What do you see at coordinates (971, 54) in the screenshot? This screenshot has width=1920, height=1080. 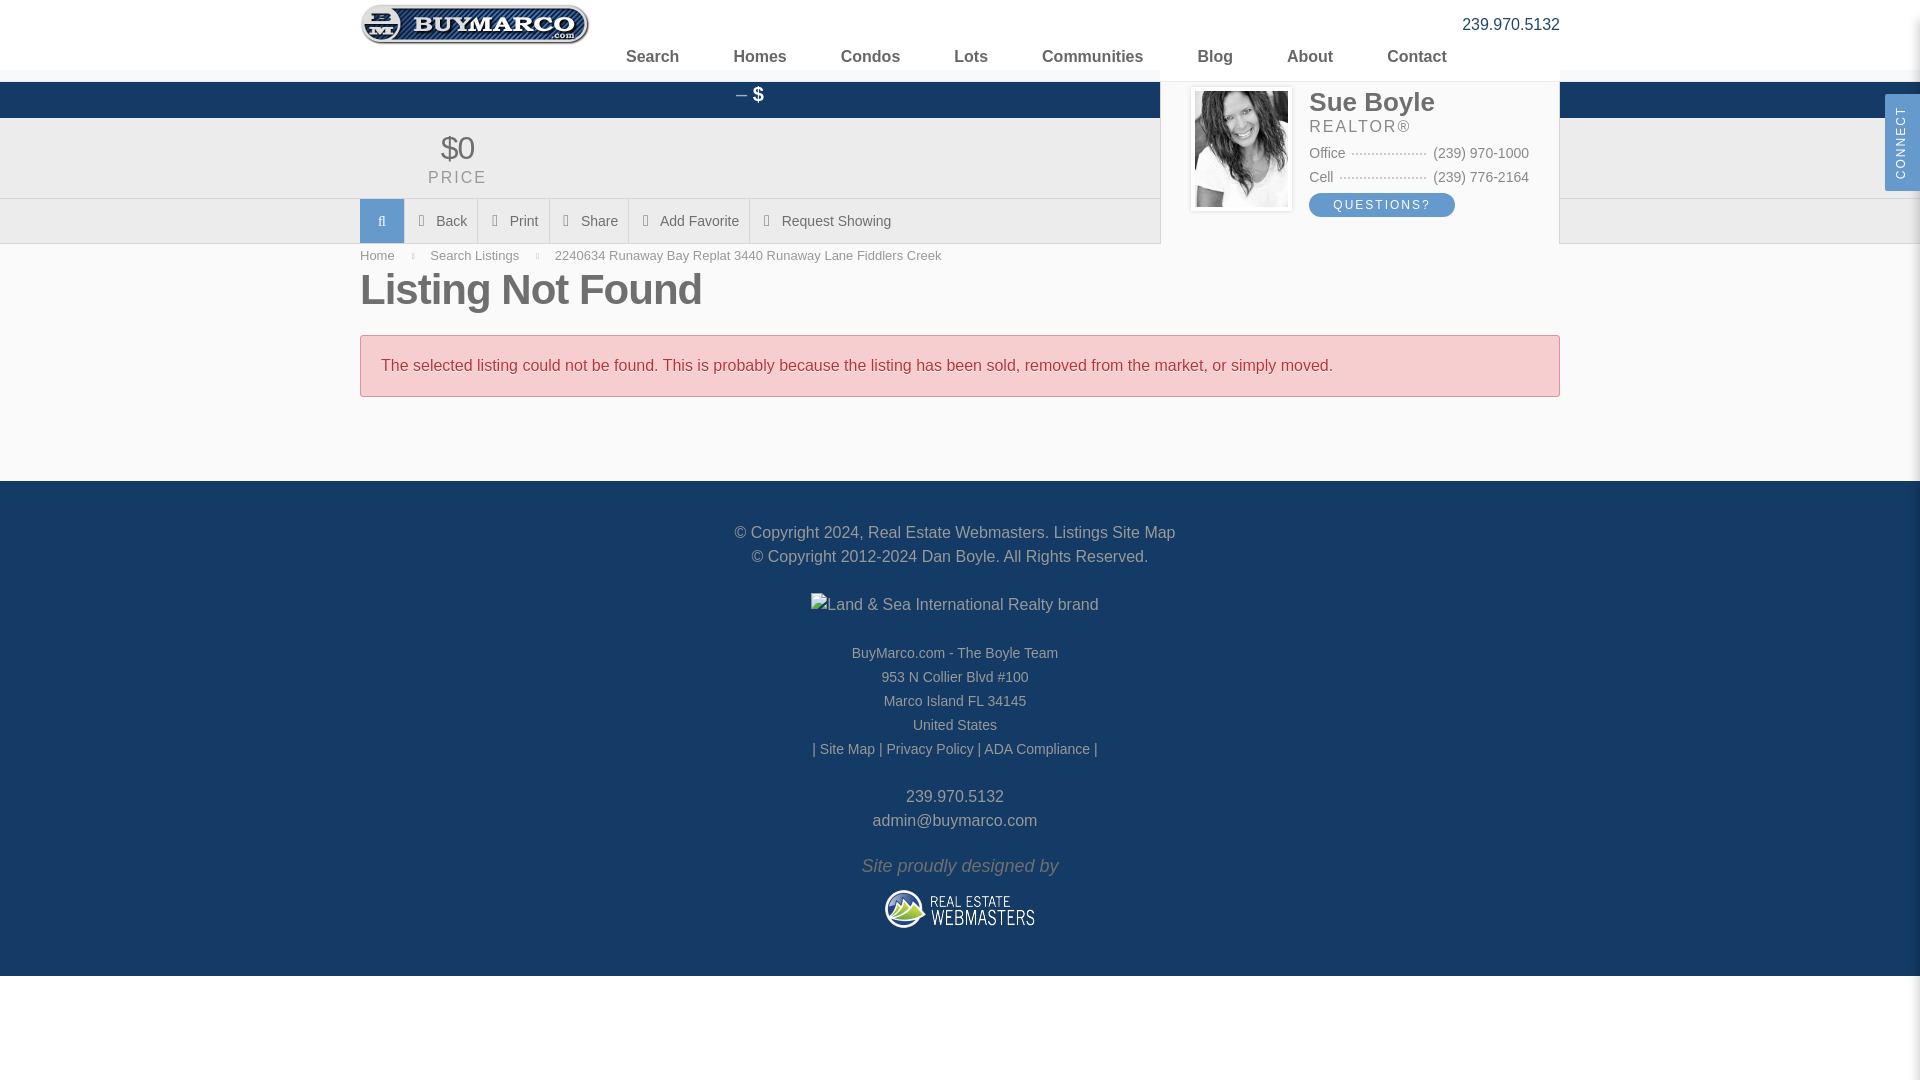 I see `Lots` at bounding box center [971, 54].